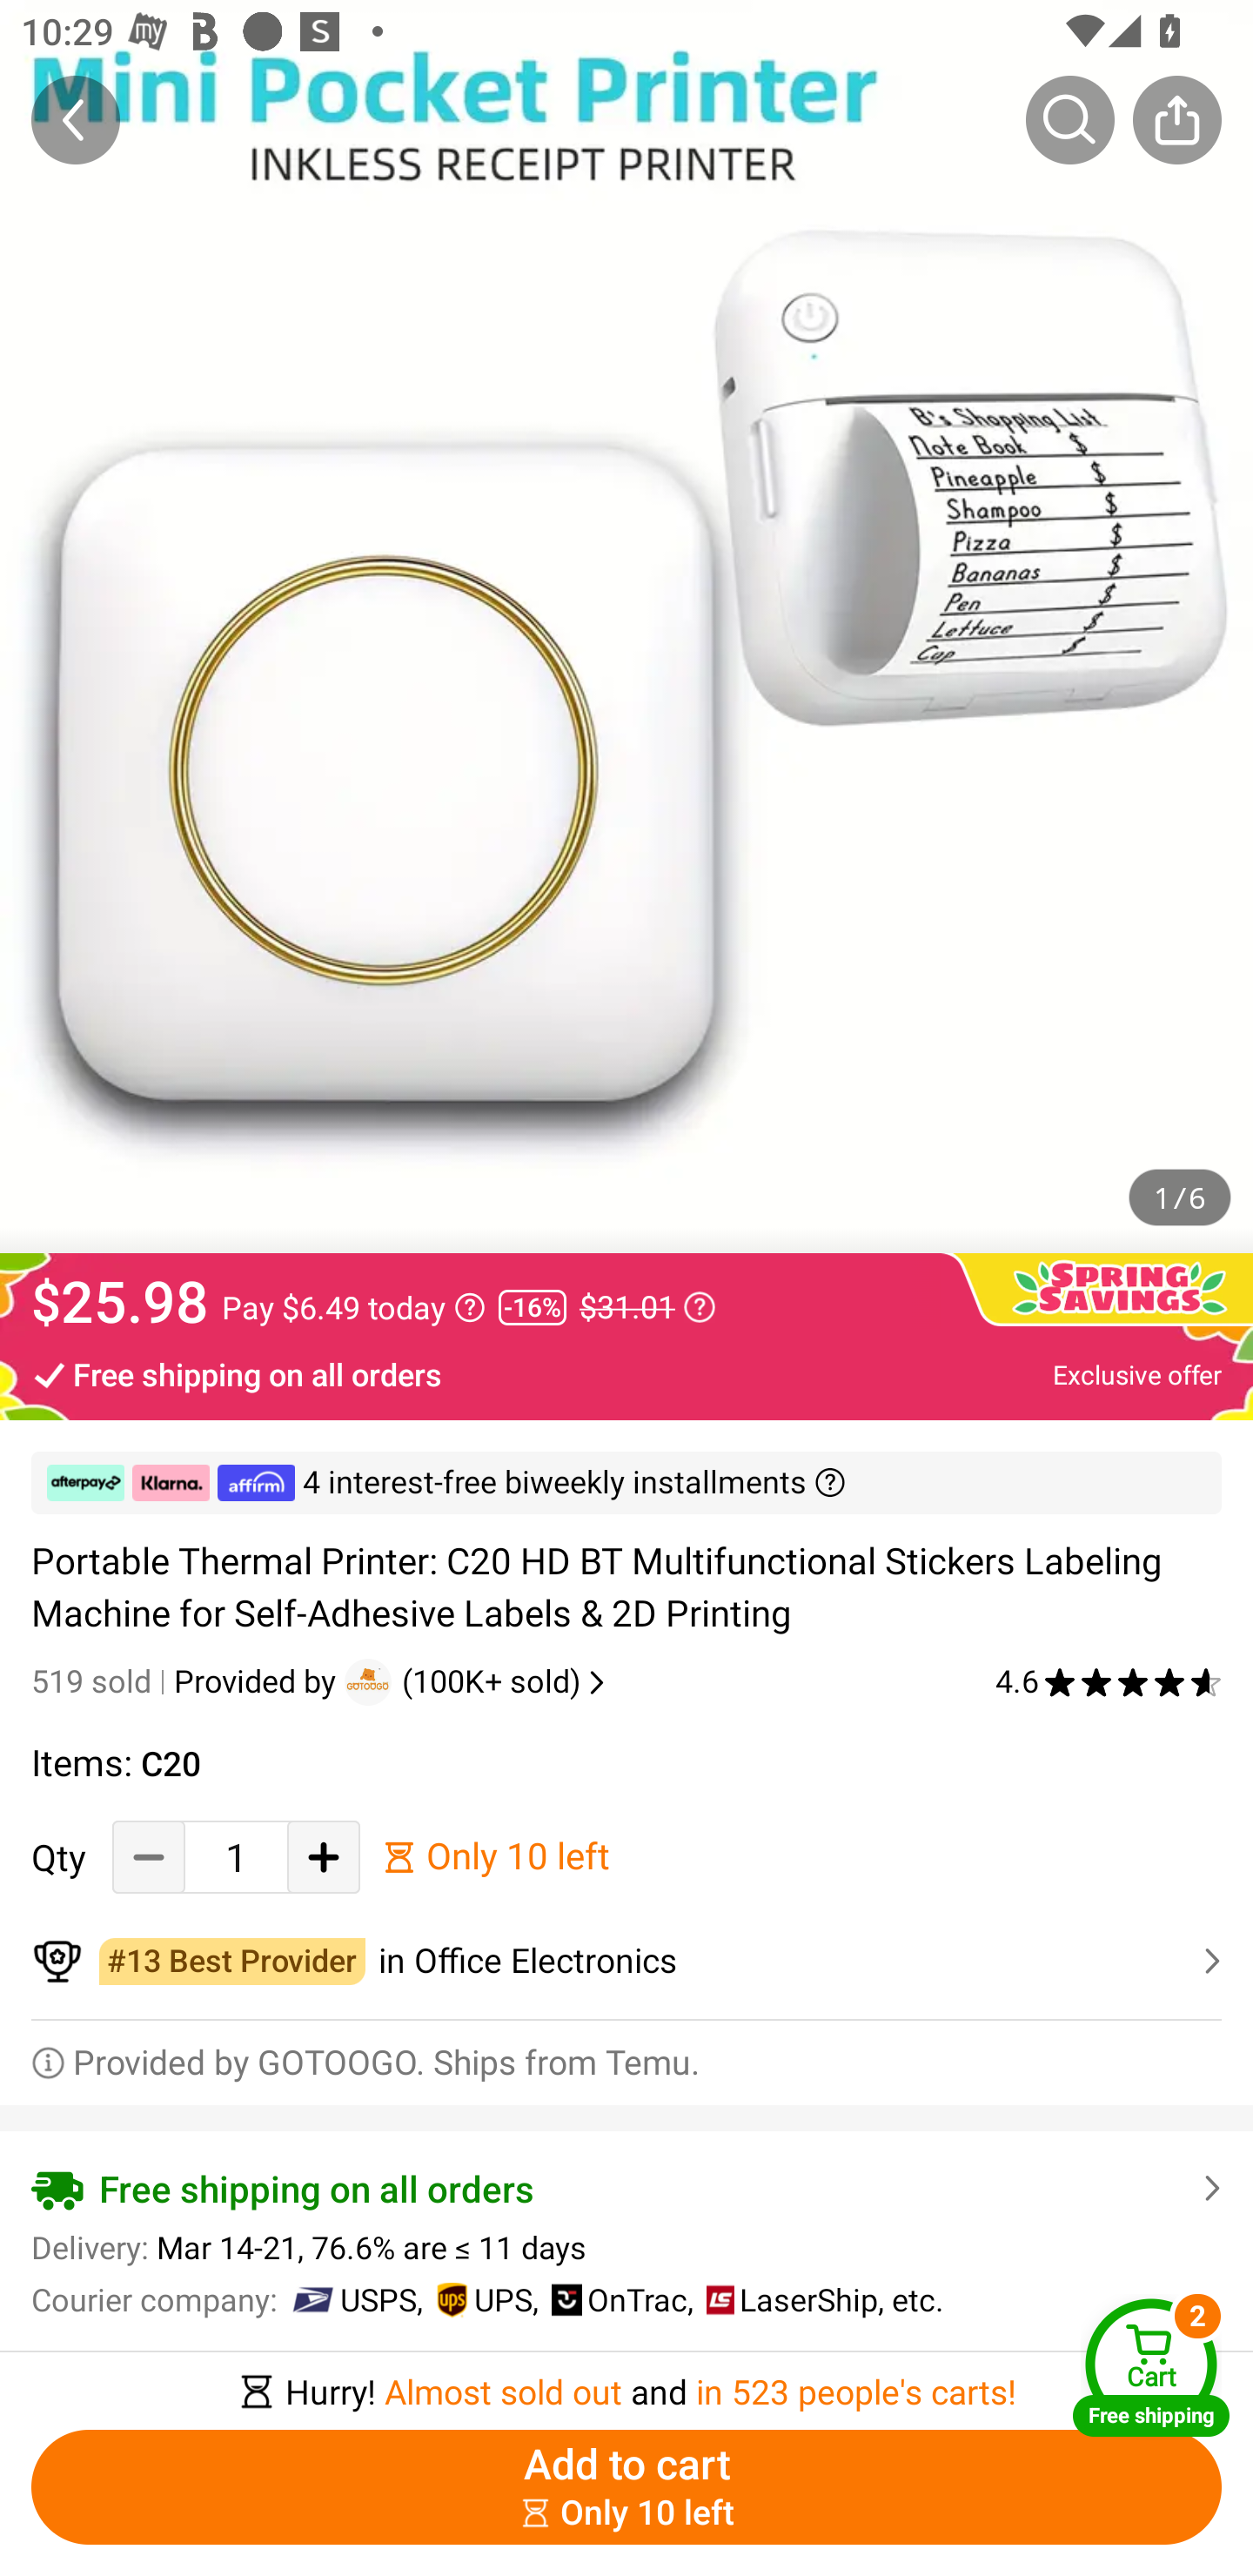 Image resolution: width=1253 pixels, height=2576 pixels. I want to click on ￼ ￼ ￼ 4 interest-free biweekly installments ￼, so click(626, 1483).